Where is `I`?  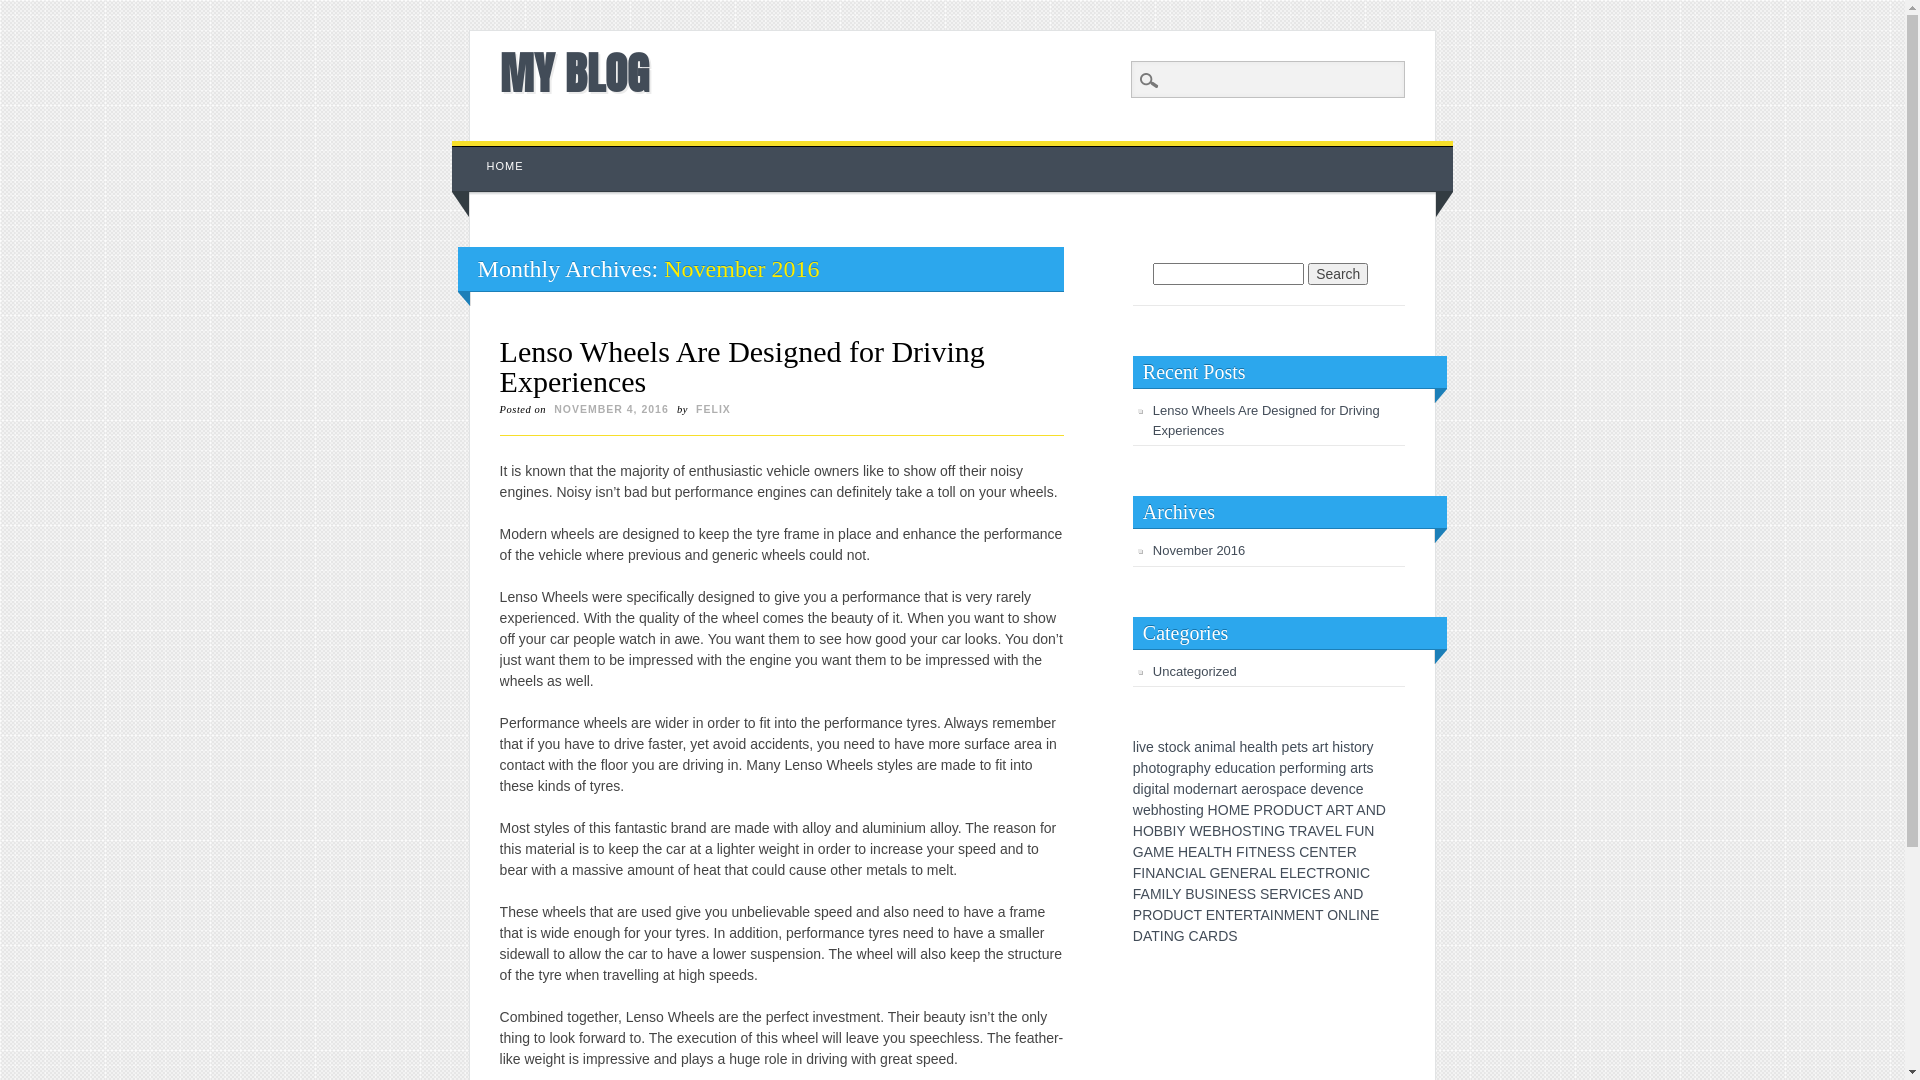 I is located at coordinates (1247, 852).